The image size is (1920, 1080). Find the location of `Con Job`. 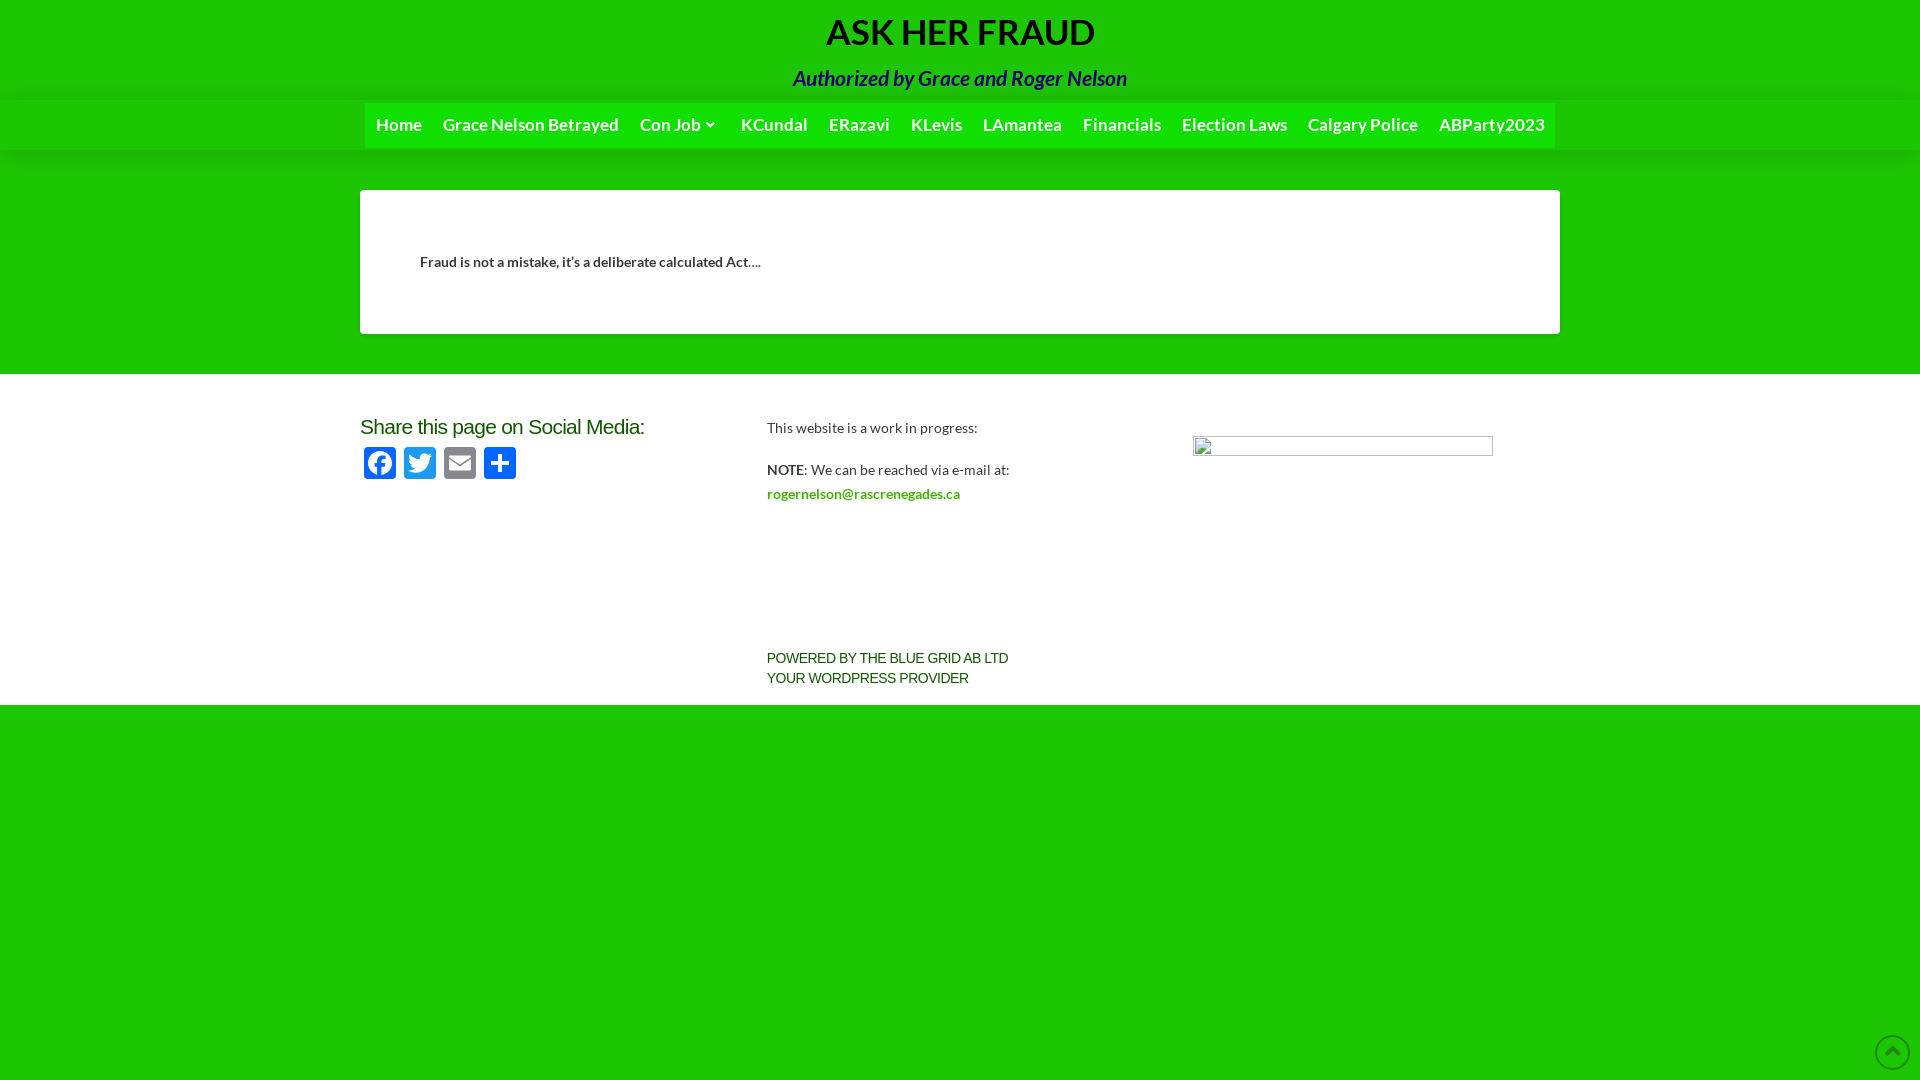

Con Job is located at coordinates (680, 124).